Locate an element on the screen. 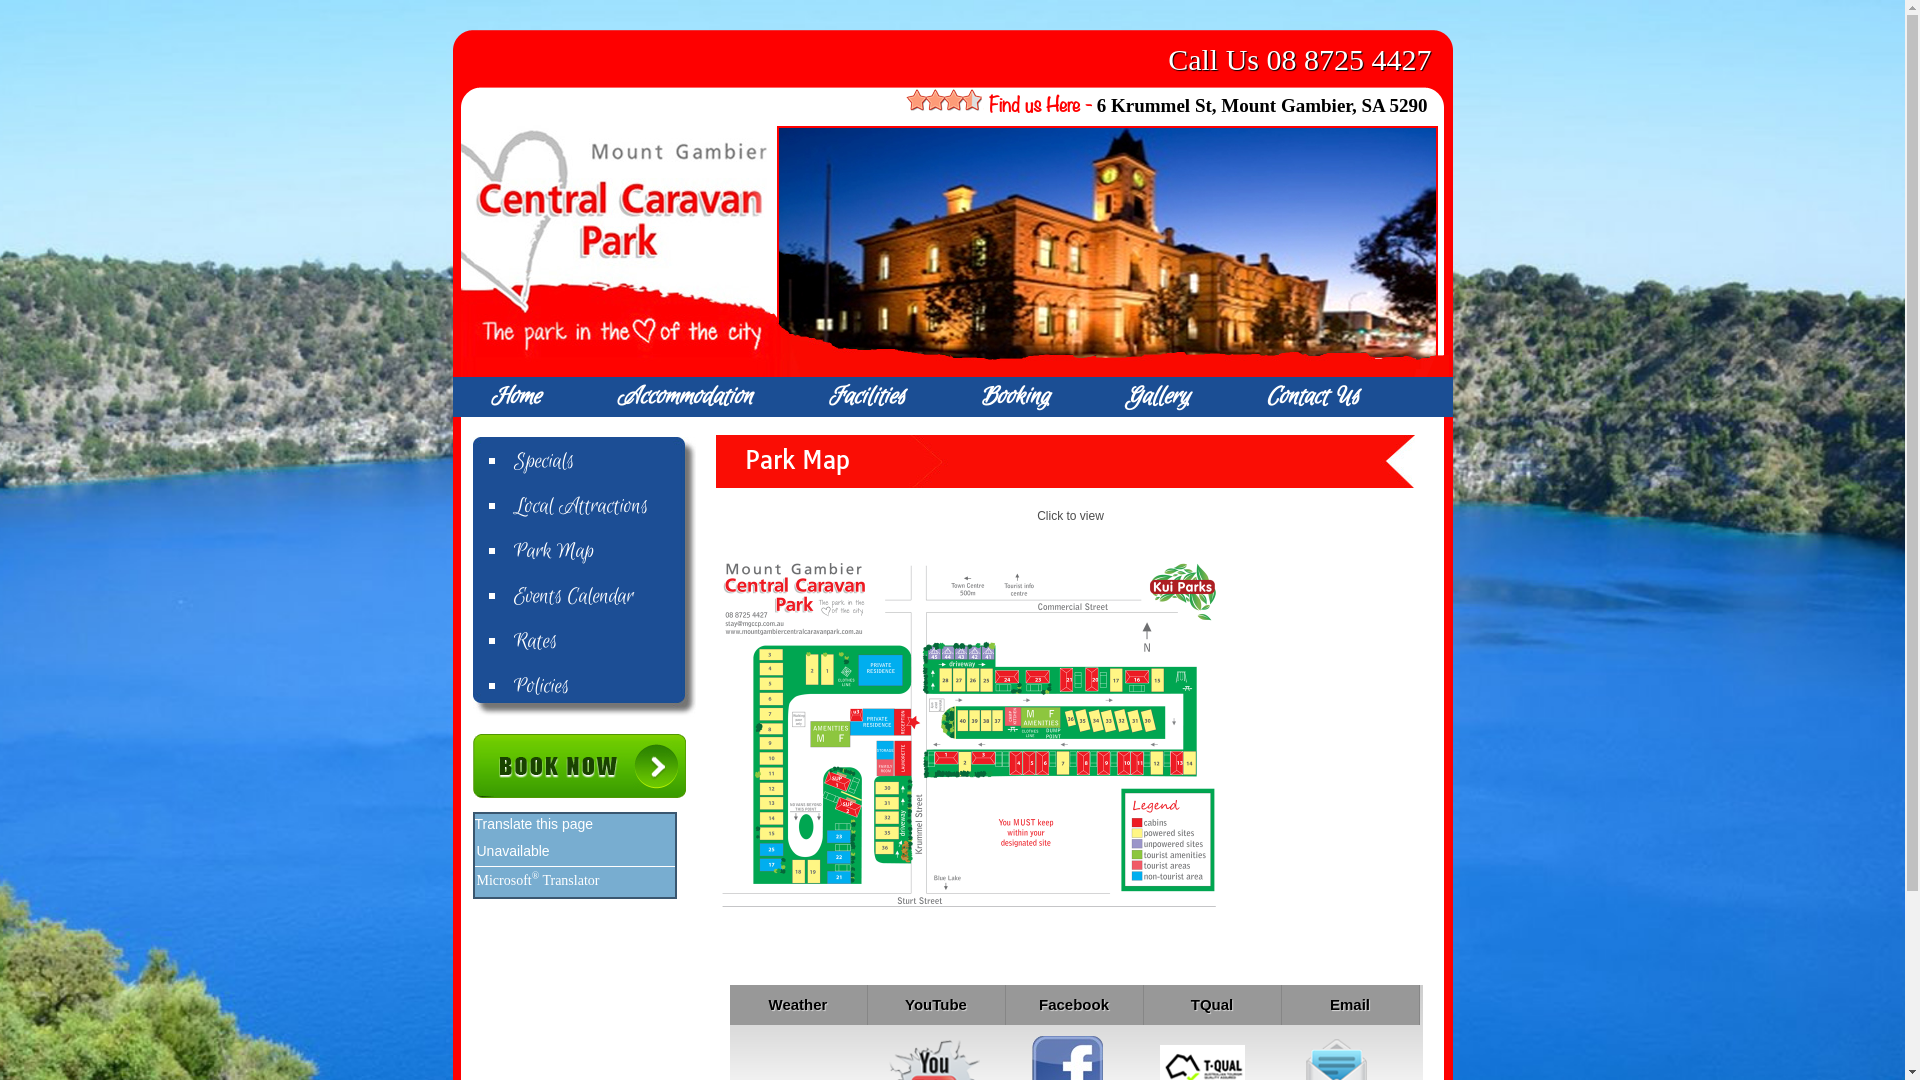  Local Attractions is located at coordinates (605, 507).